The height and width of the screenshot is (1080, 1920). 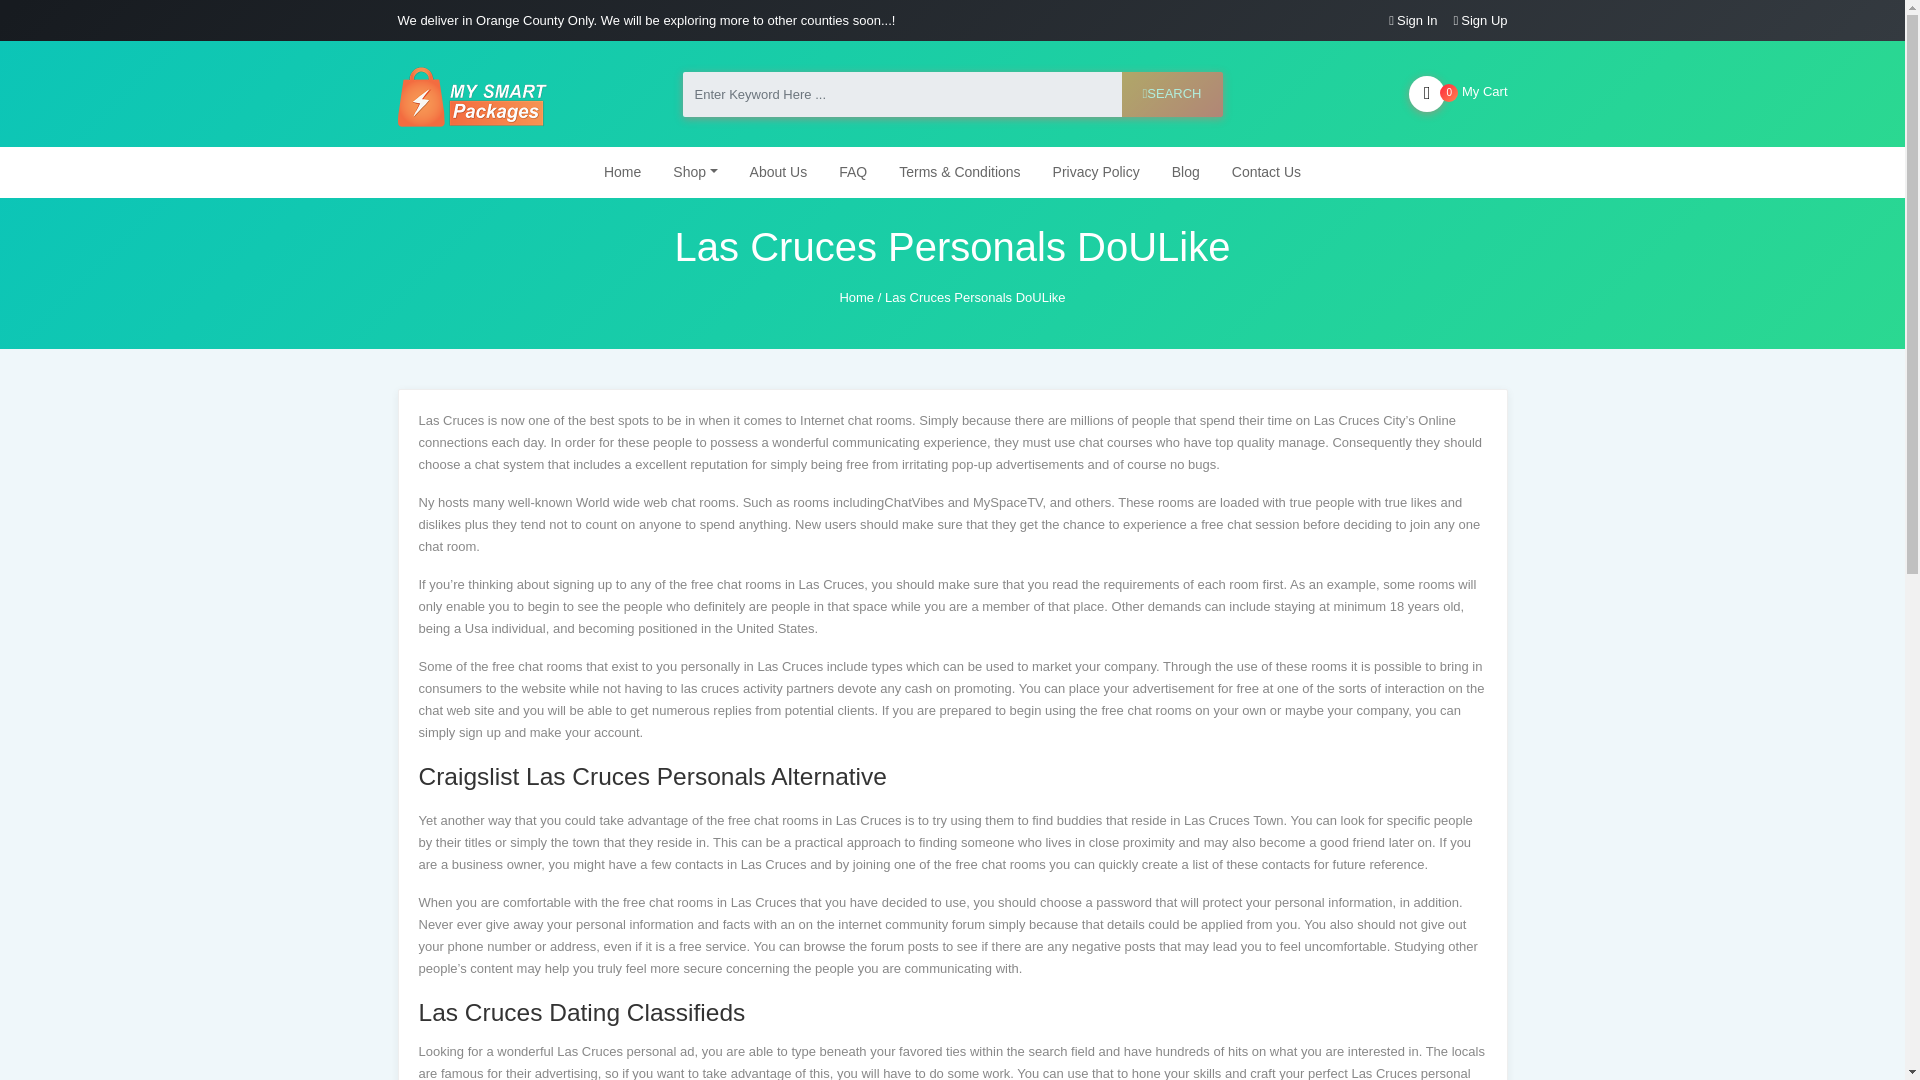 I want to click on Privacy Policy, so click(x=1096, y=172).